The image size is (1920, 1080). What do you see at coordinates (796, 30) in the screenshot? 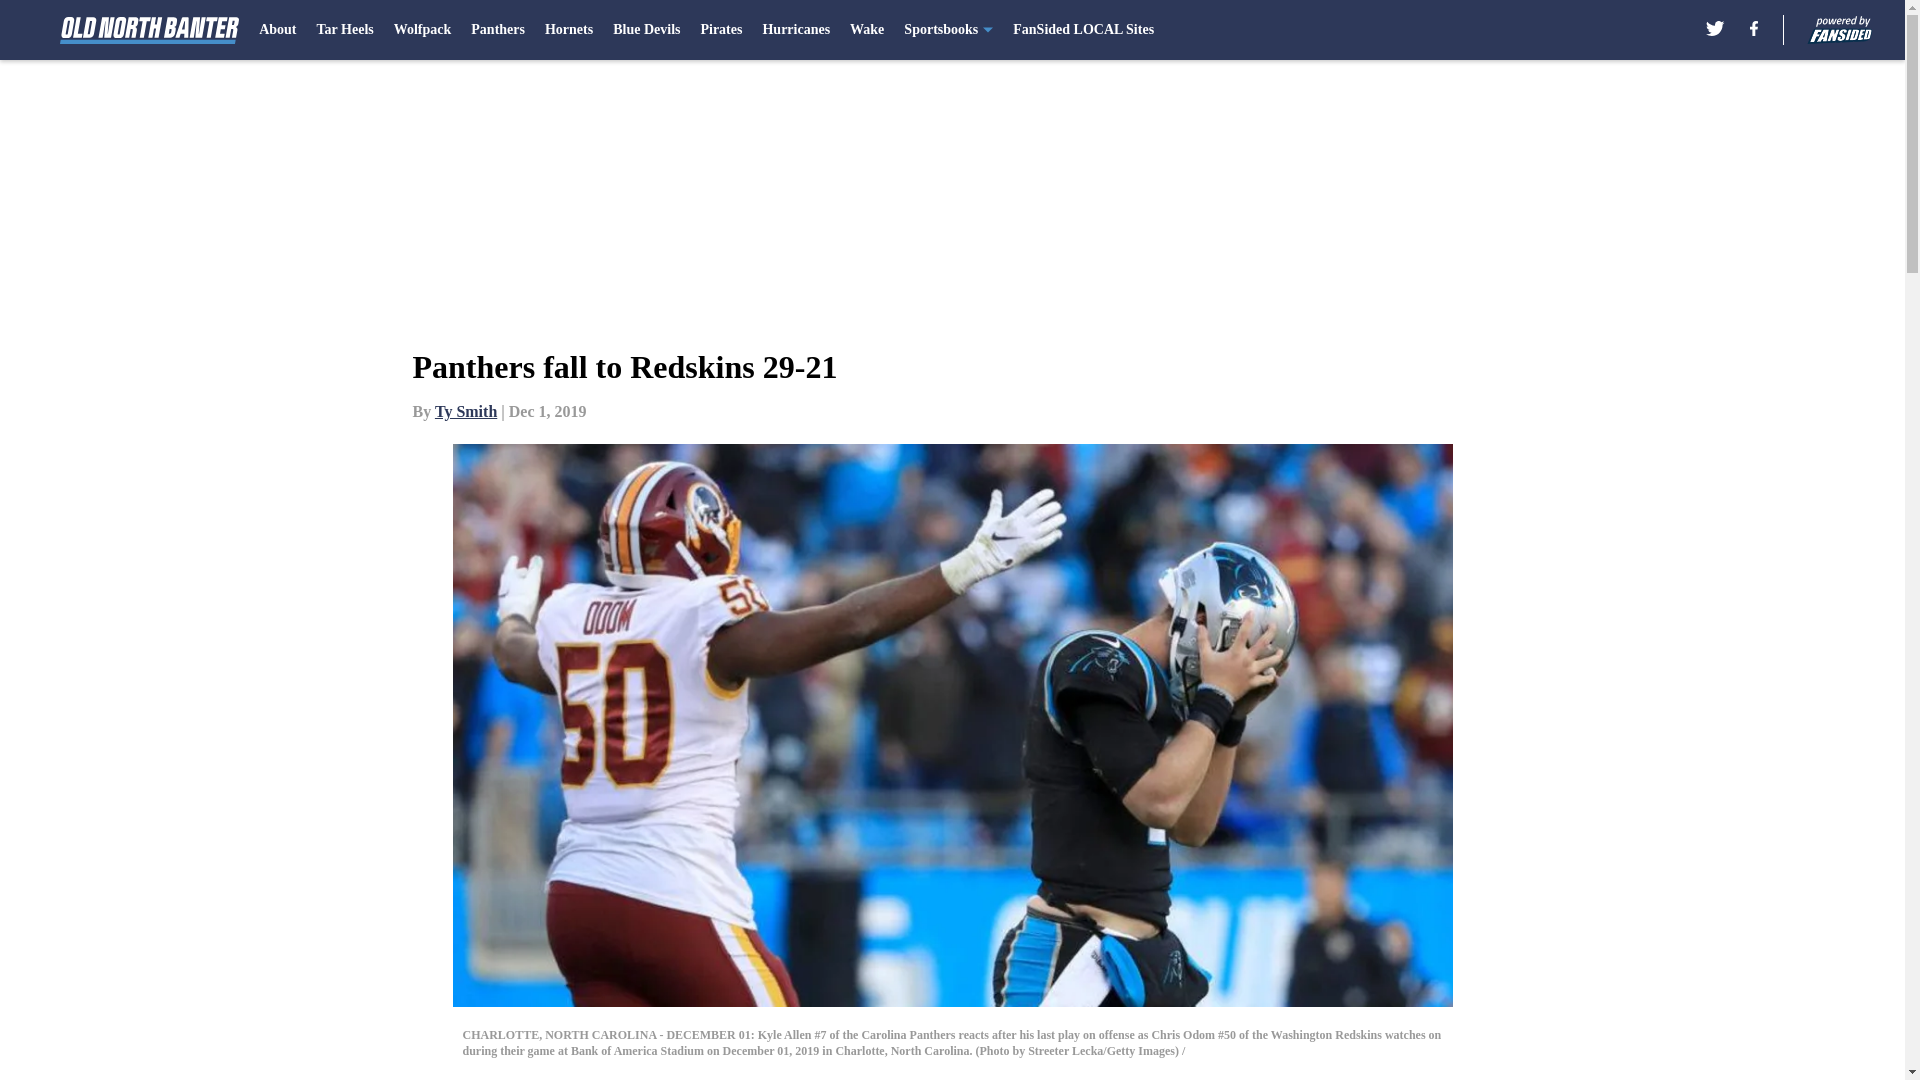
I see `Hurricanes` at bounding box center [796, 30].